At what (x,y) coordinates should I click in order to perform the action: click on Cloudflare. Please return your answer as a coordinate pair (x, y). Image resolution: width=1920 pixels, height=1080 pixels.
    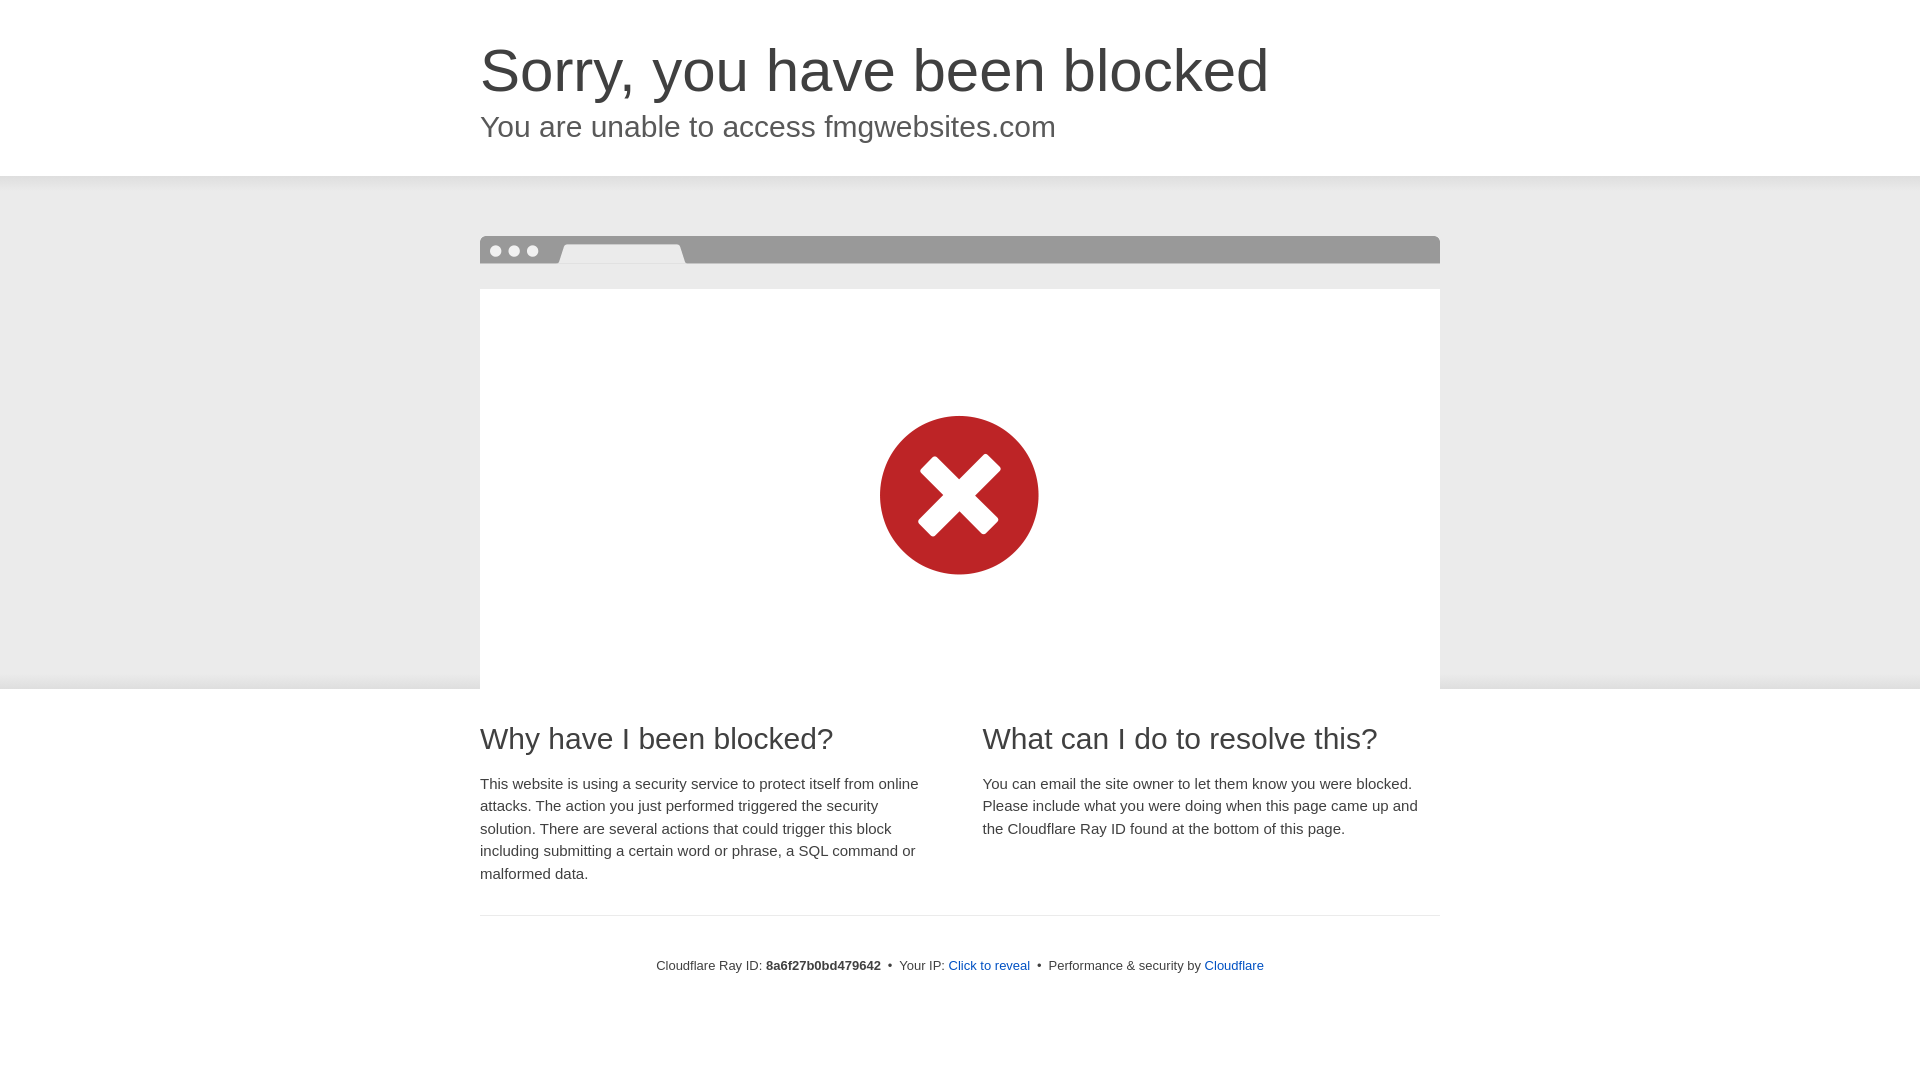
    Looking at the image, I should click on (1234, 965).